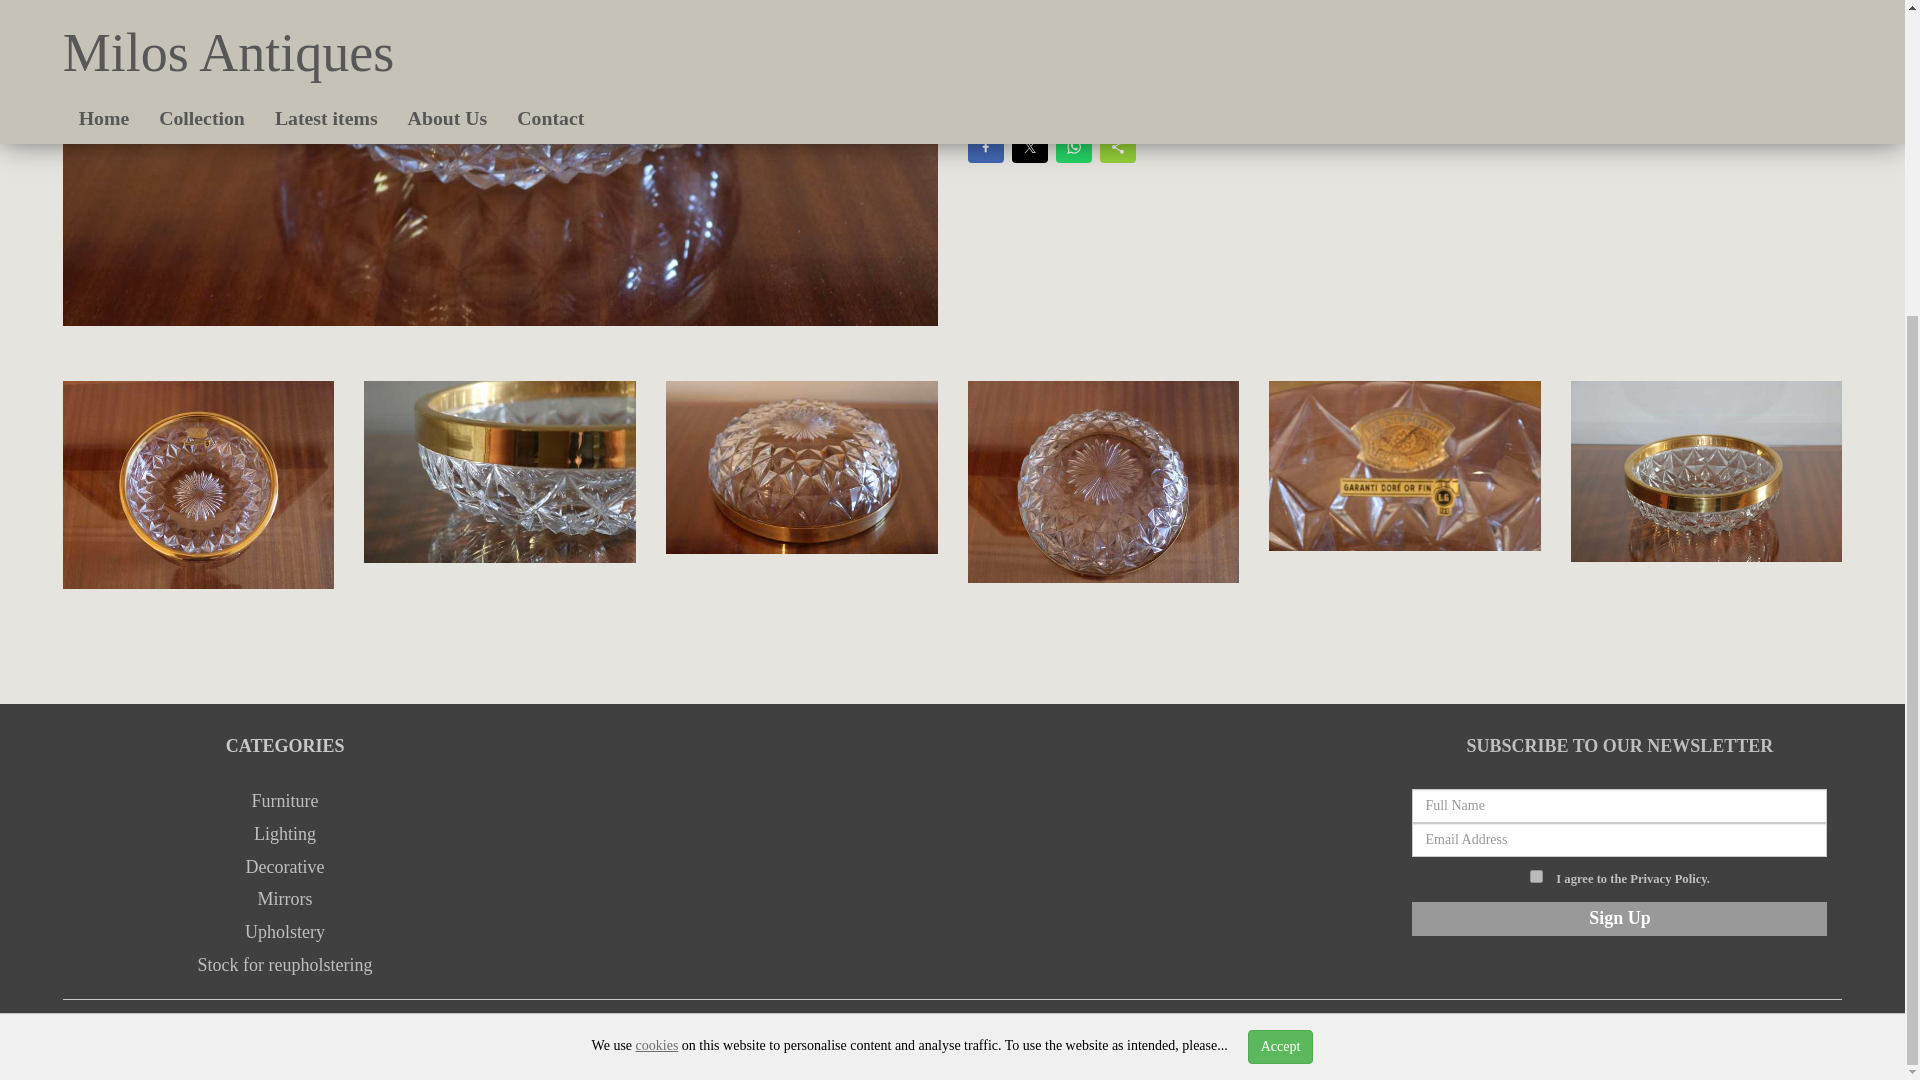 This screenshot has height=1080, width=1920. What do you see at coordinates (284, 800) in the screenshot?
I see `Furniture` at bounding box center [284, 800].